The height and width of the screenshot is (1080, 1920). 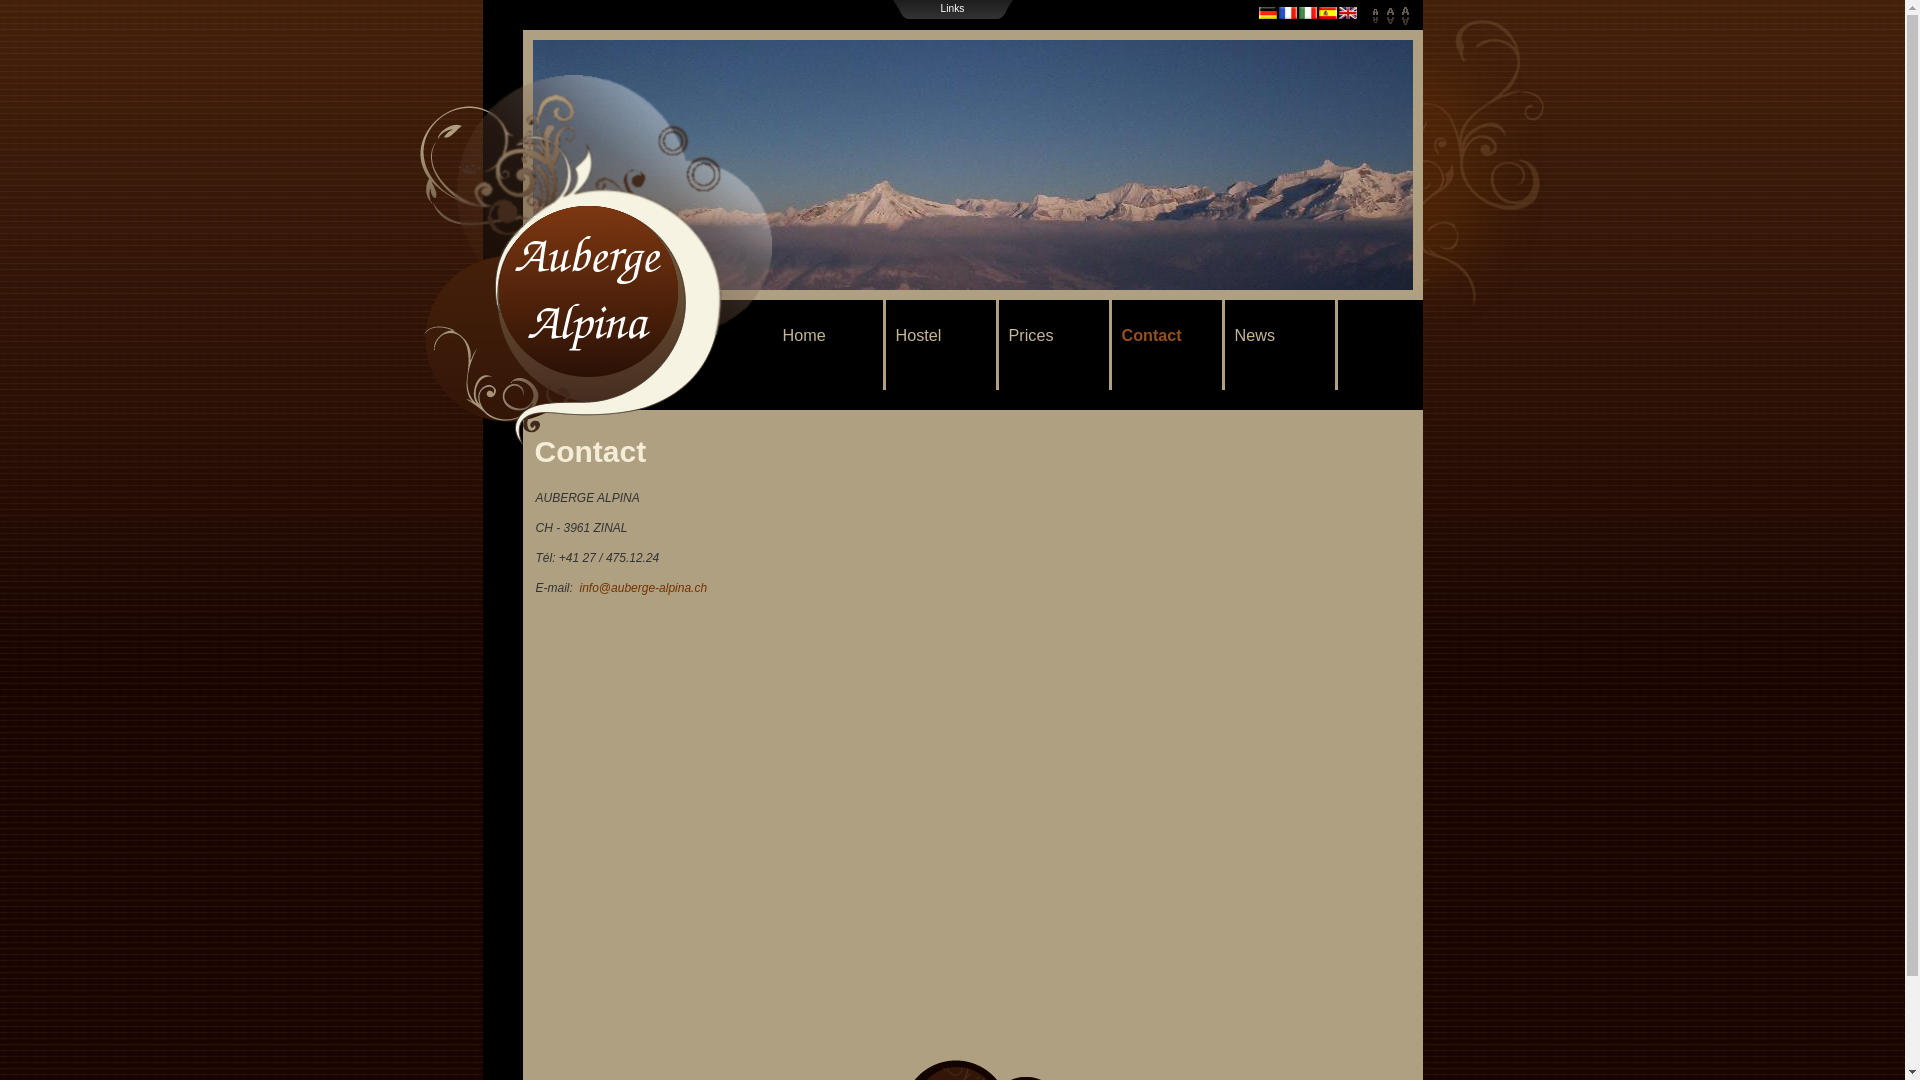 I want to click on Home, so click(x=828, y=345).